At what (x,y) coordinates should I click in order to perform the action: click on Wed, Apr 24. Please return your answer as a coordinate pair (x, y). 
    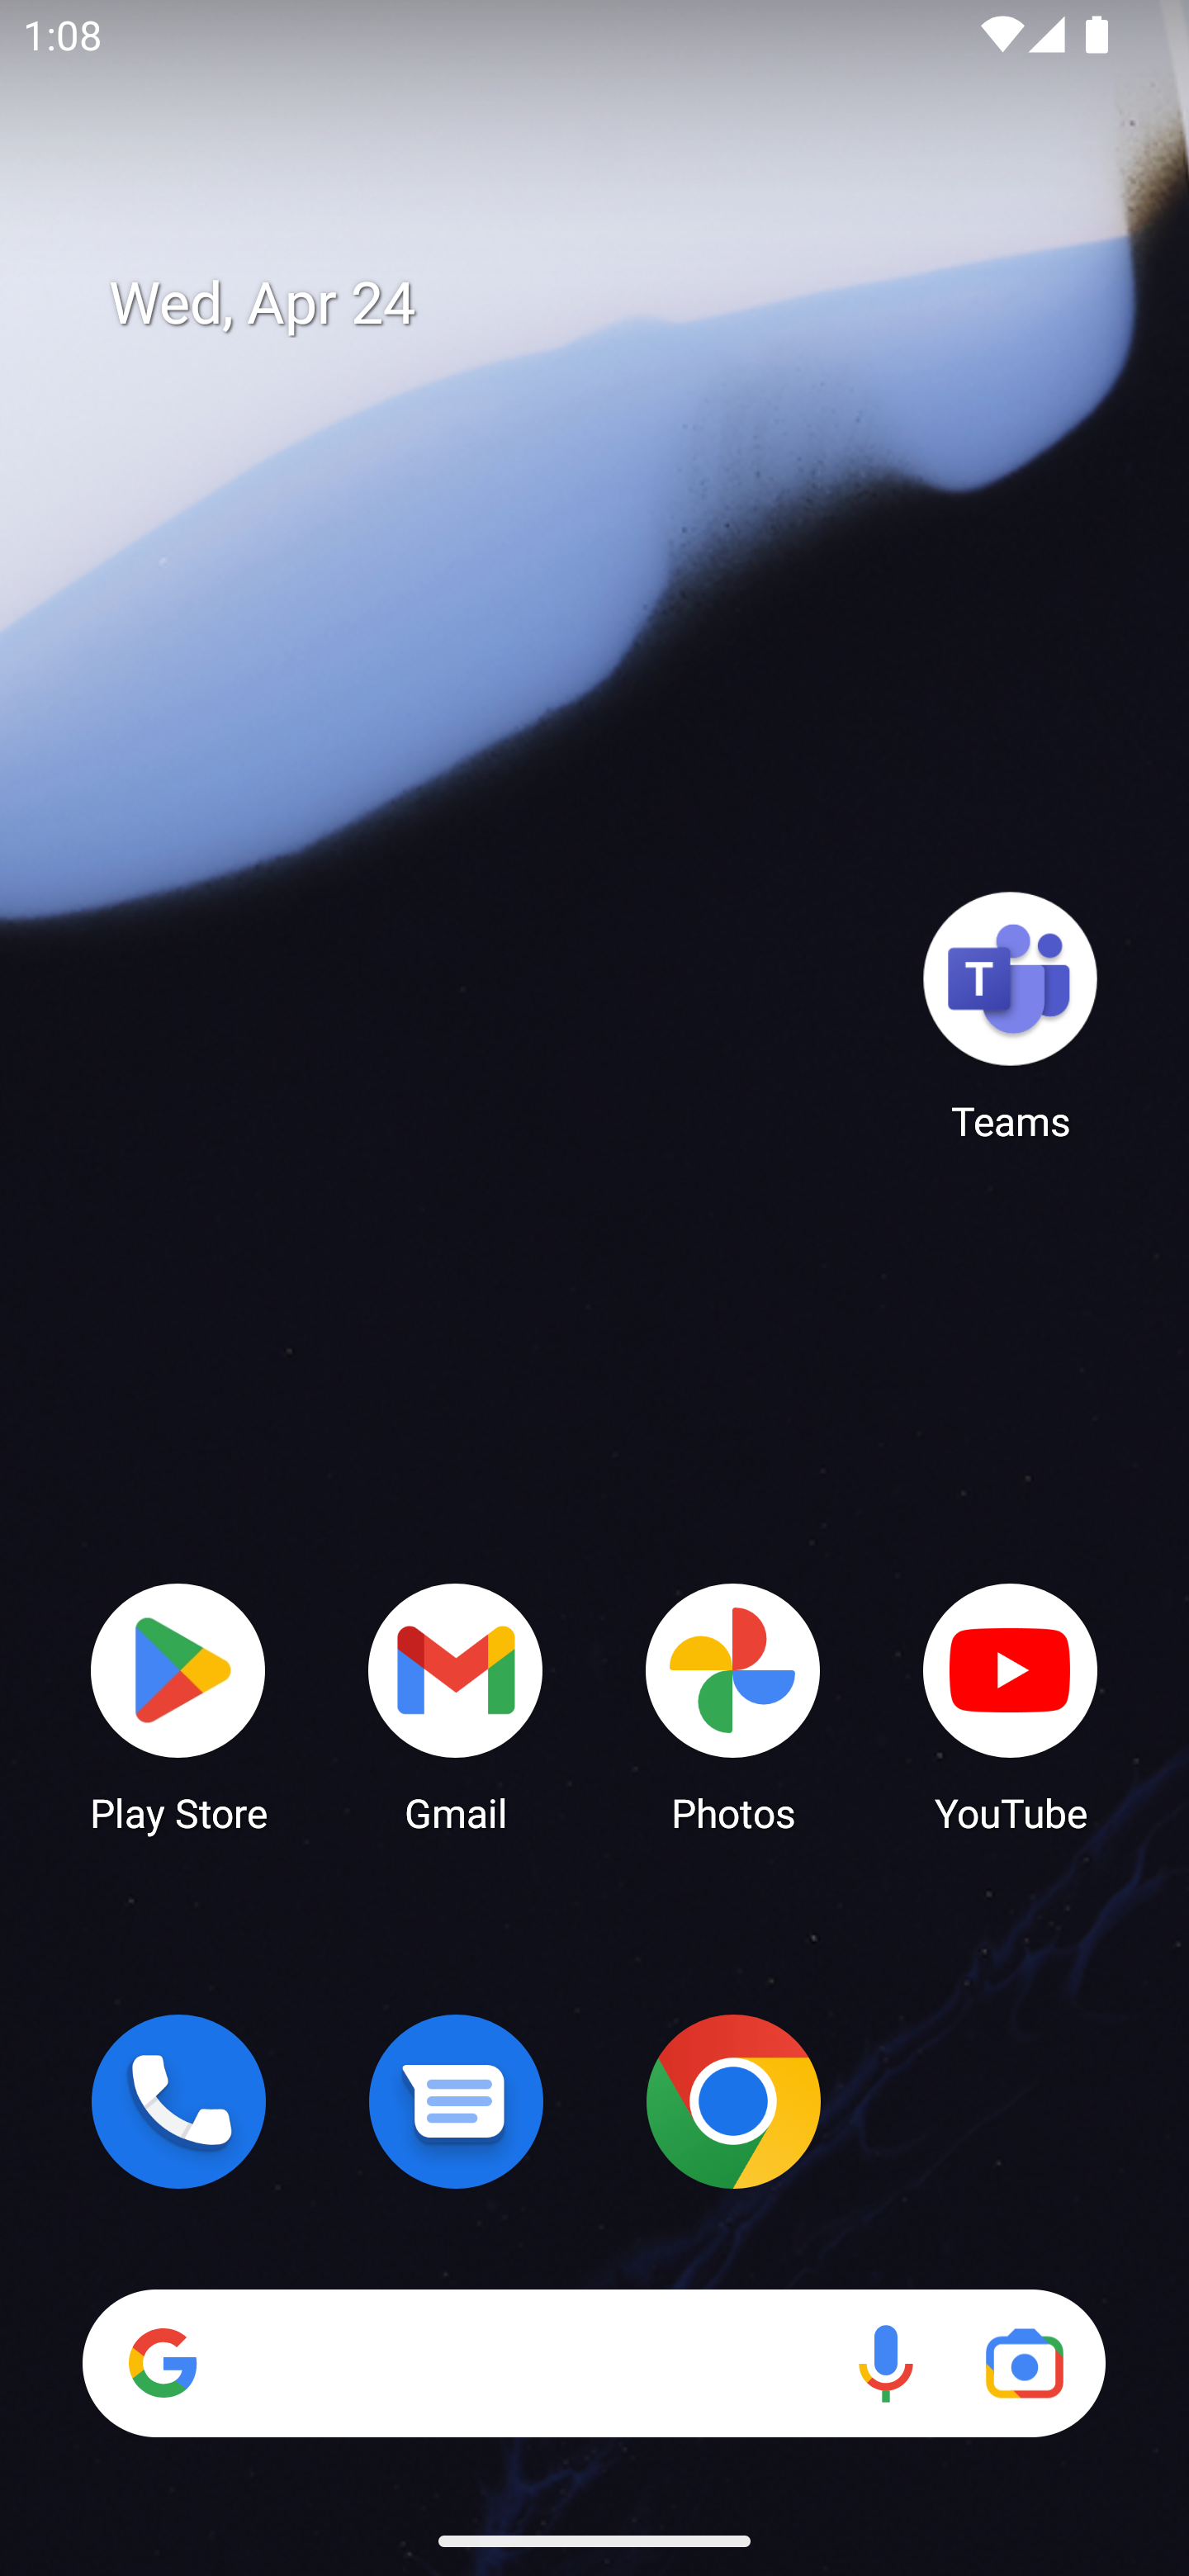
    Looking at the image, I should click on (618, 304).